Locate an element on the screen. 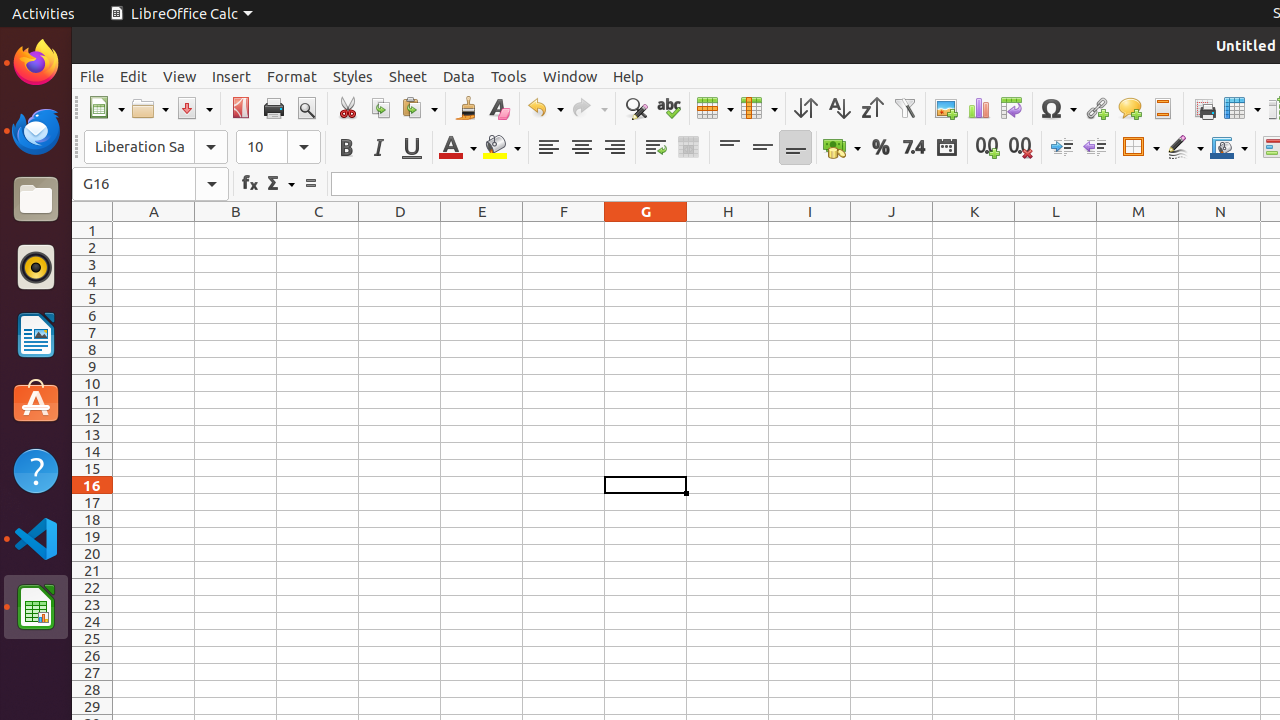 This screenshot has width=1280, height=720. I1 is located at coordinates (810, 230).